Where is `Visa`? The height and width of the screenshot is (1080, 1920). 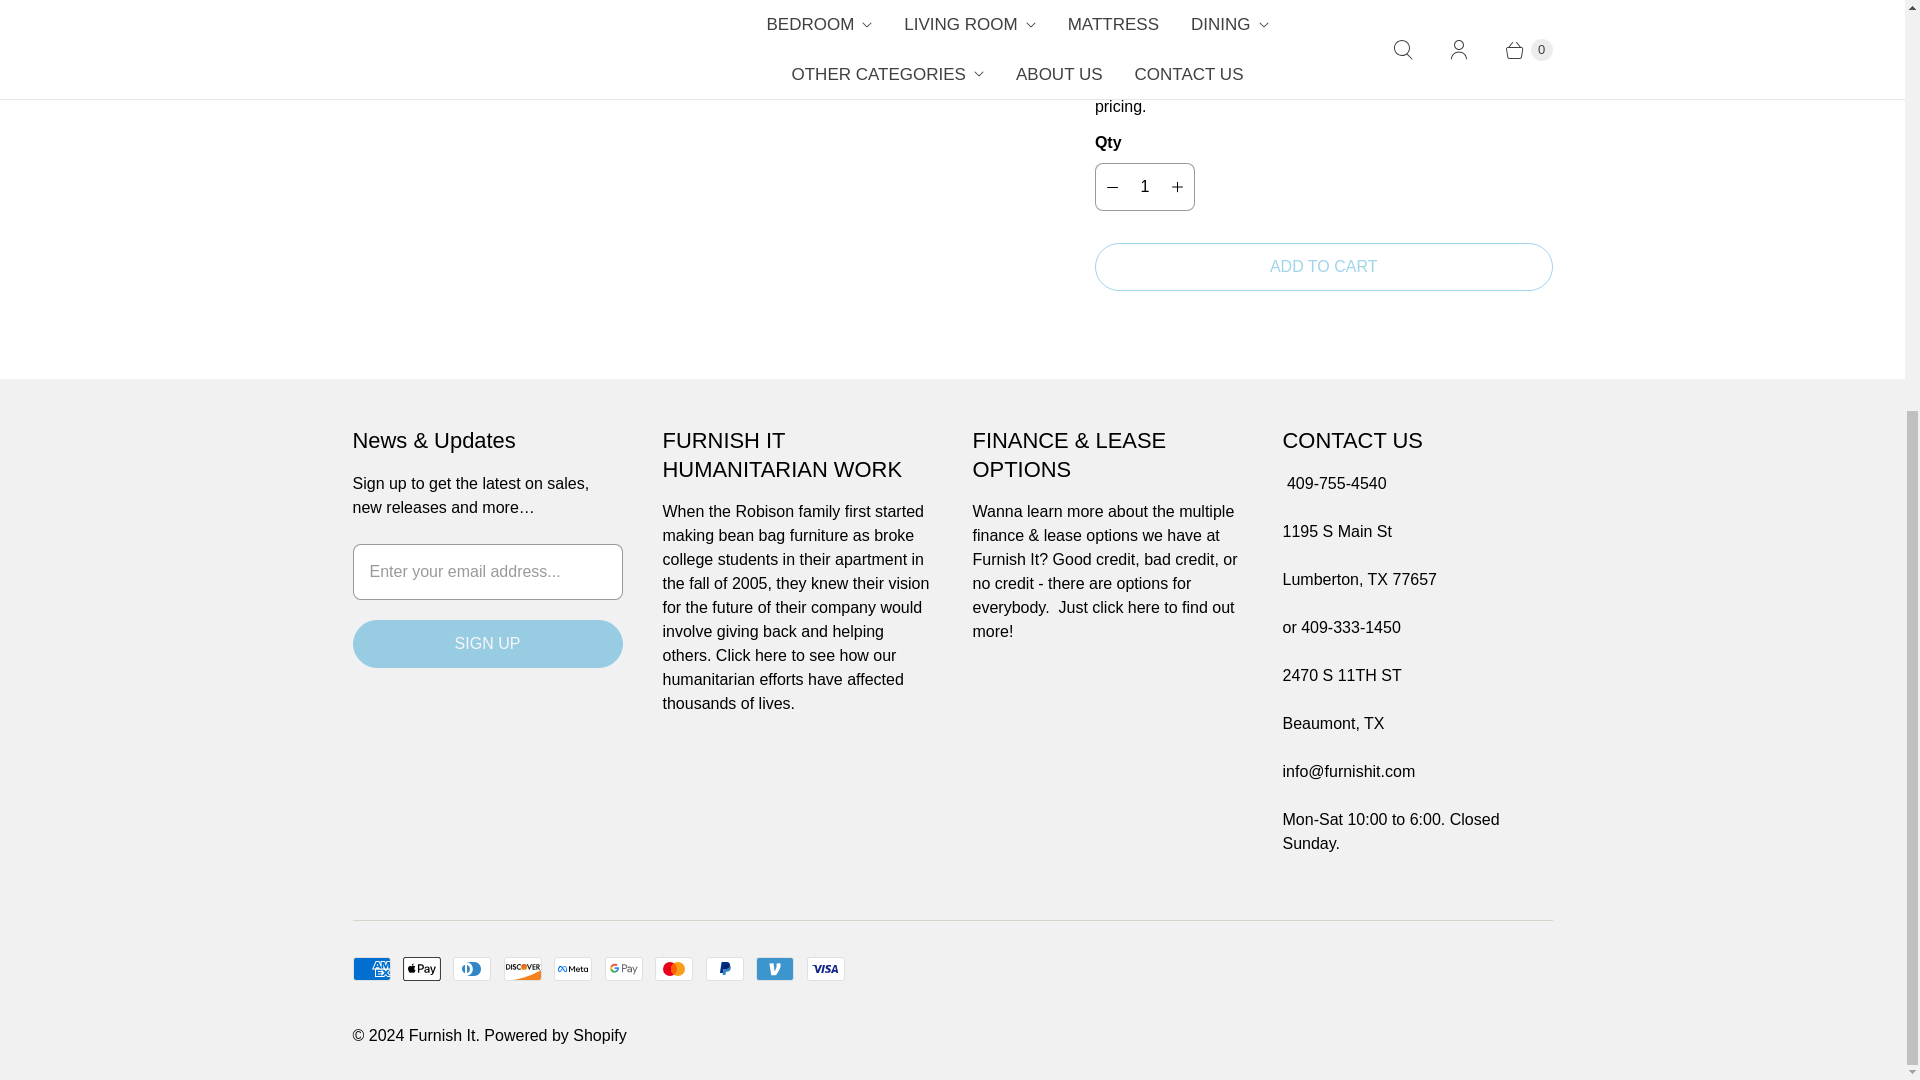 Visa is located at coordinates (825, 968).